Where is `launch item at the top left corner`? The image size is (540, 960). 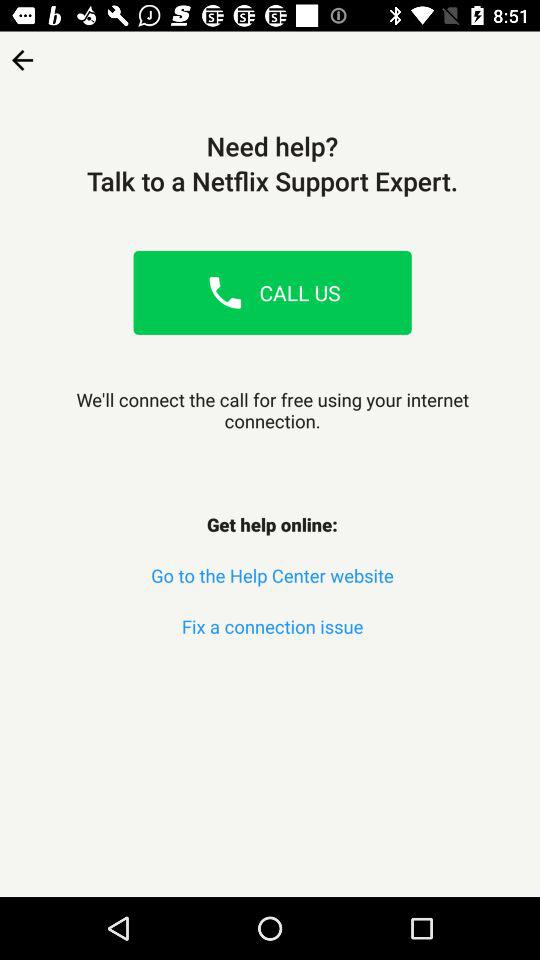
launch item at the top left corner is located at coordinates (22, 54).